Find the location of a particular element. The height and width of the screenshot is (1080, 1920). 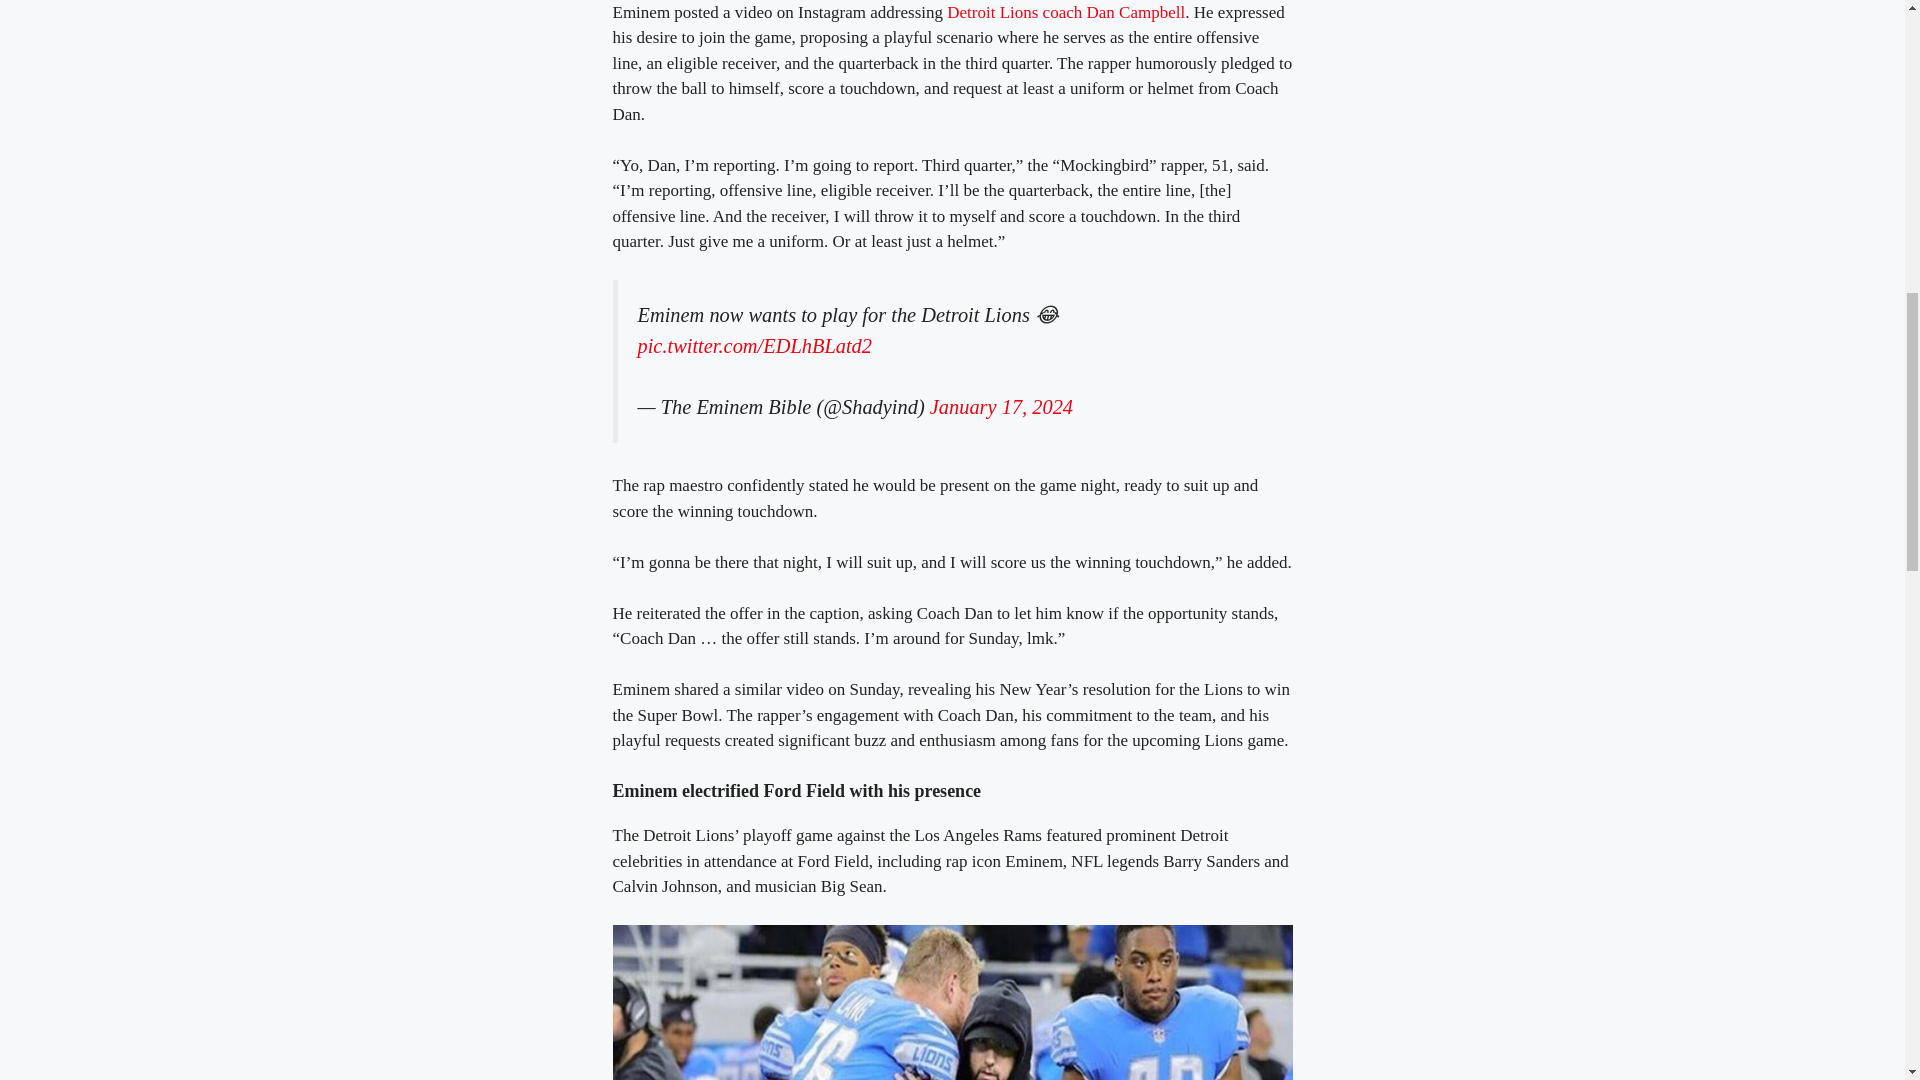

January 17, 2024 is located at coordinates (1001, 406).